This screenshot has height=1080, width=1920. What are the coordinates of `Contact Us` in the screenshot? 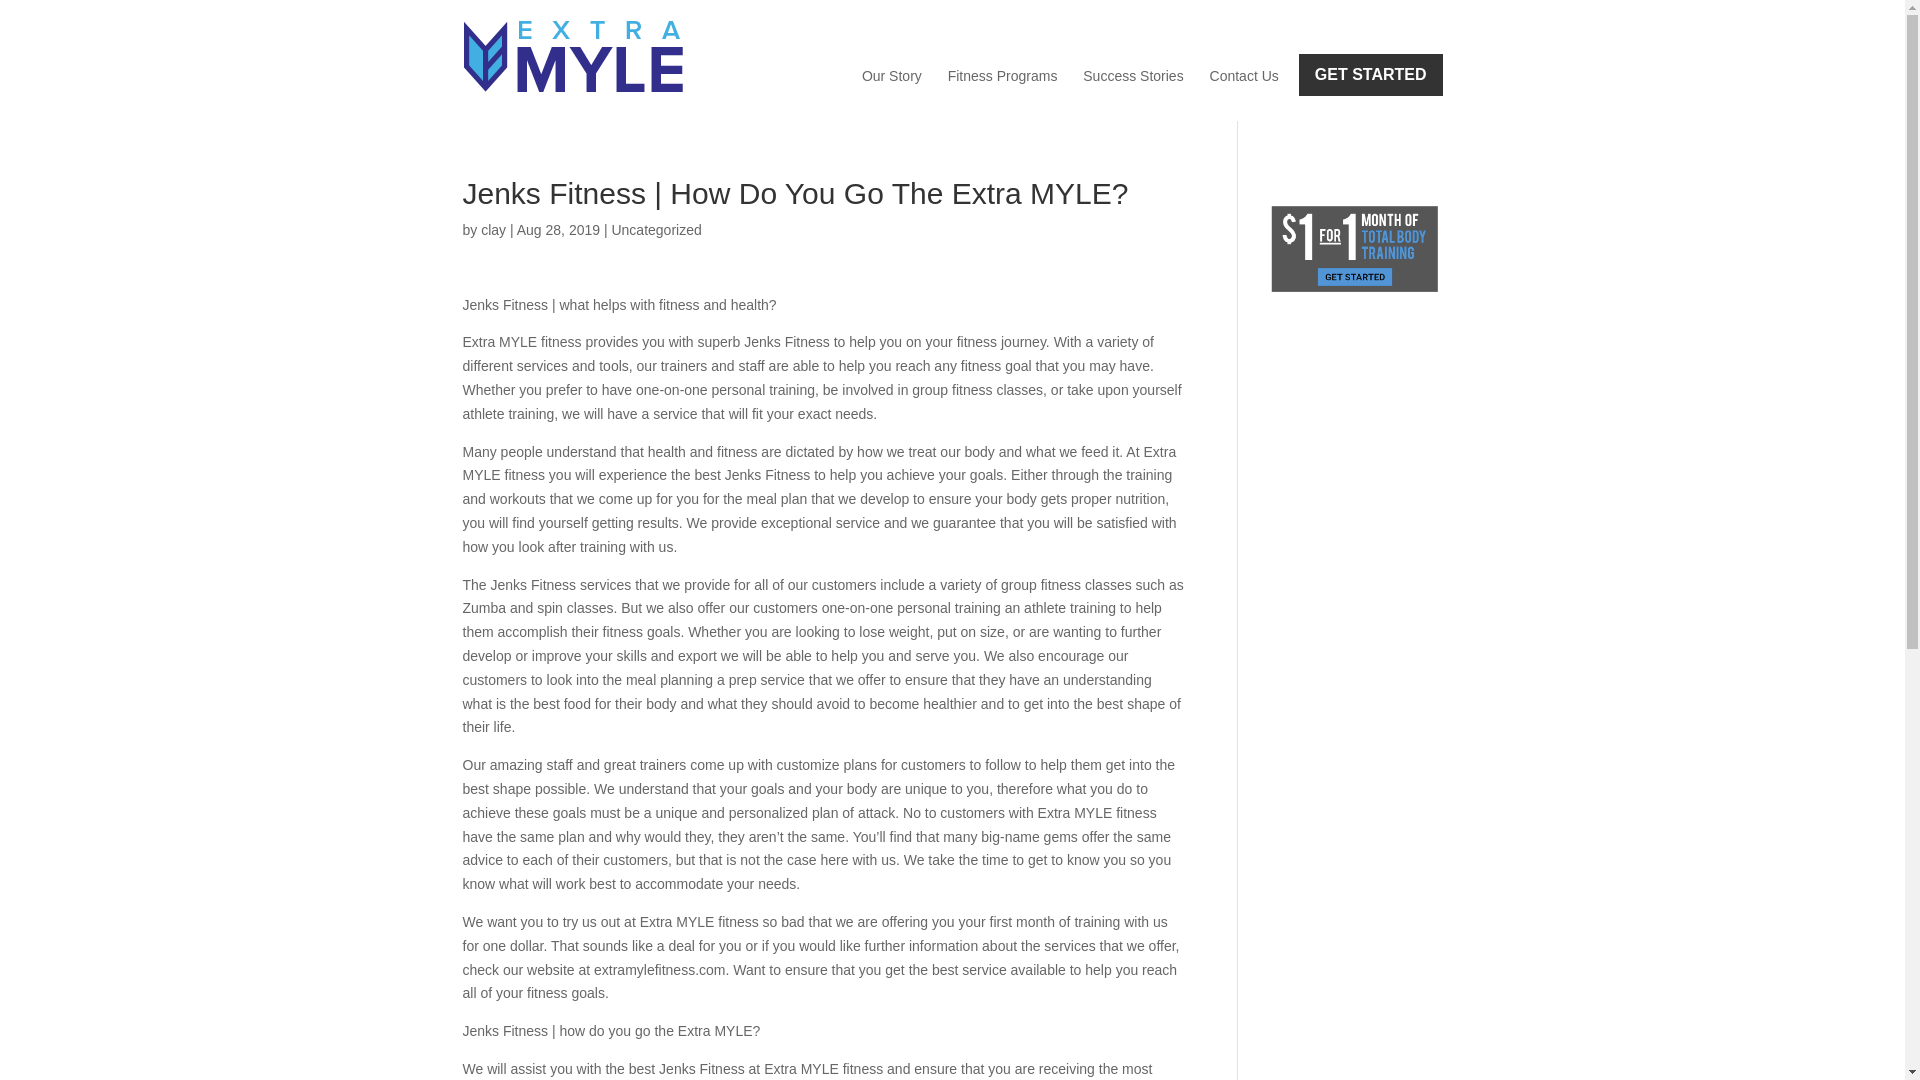 It's located at (1244, 76).